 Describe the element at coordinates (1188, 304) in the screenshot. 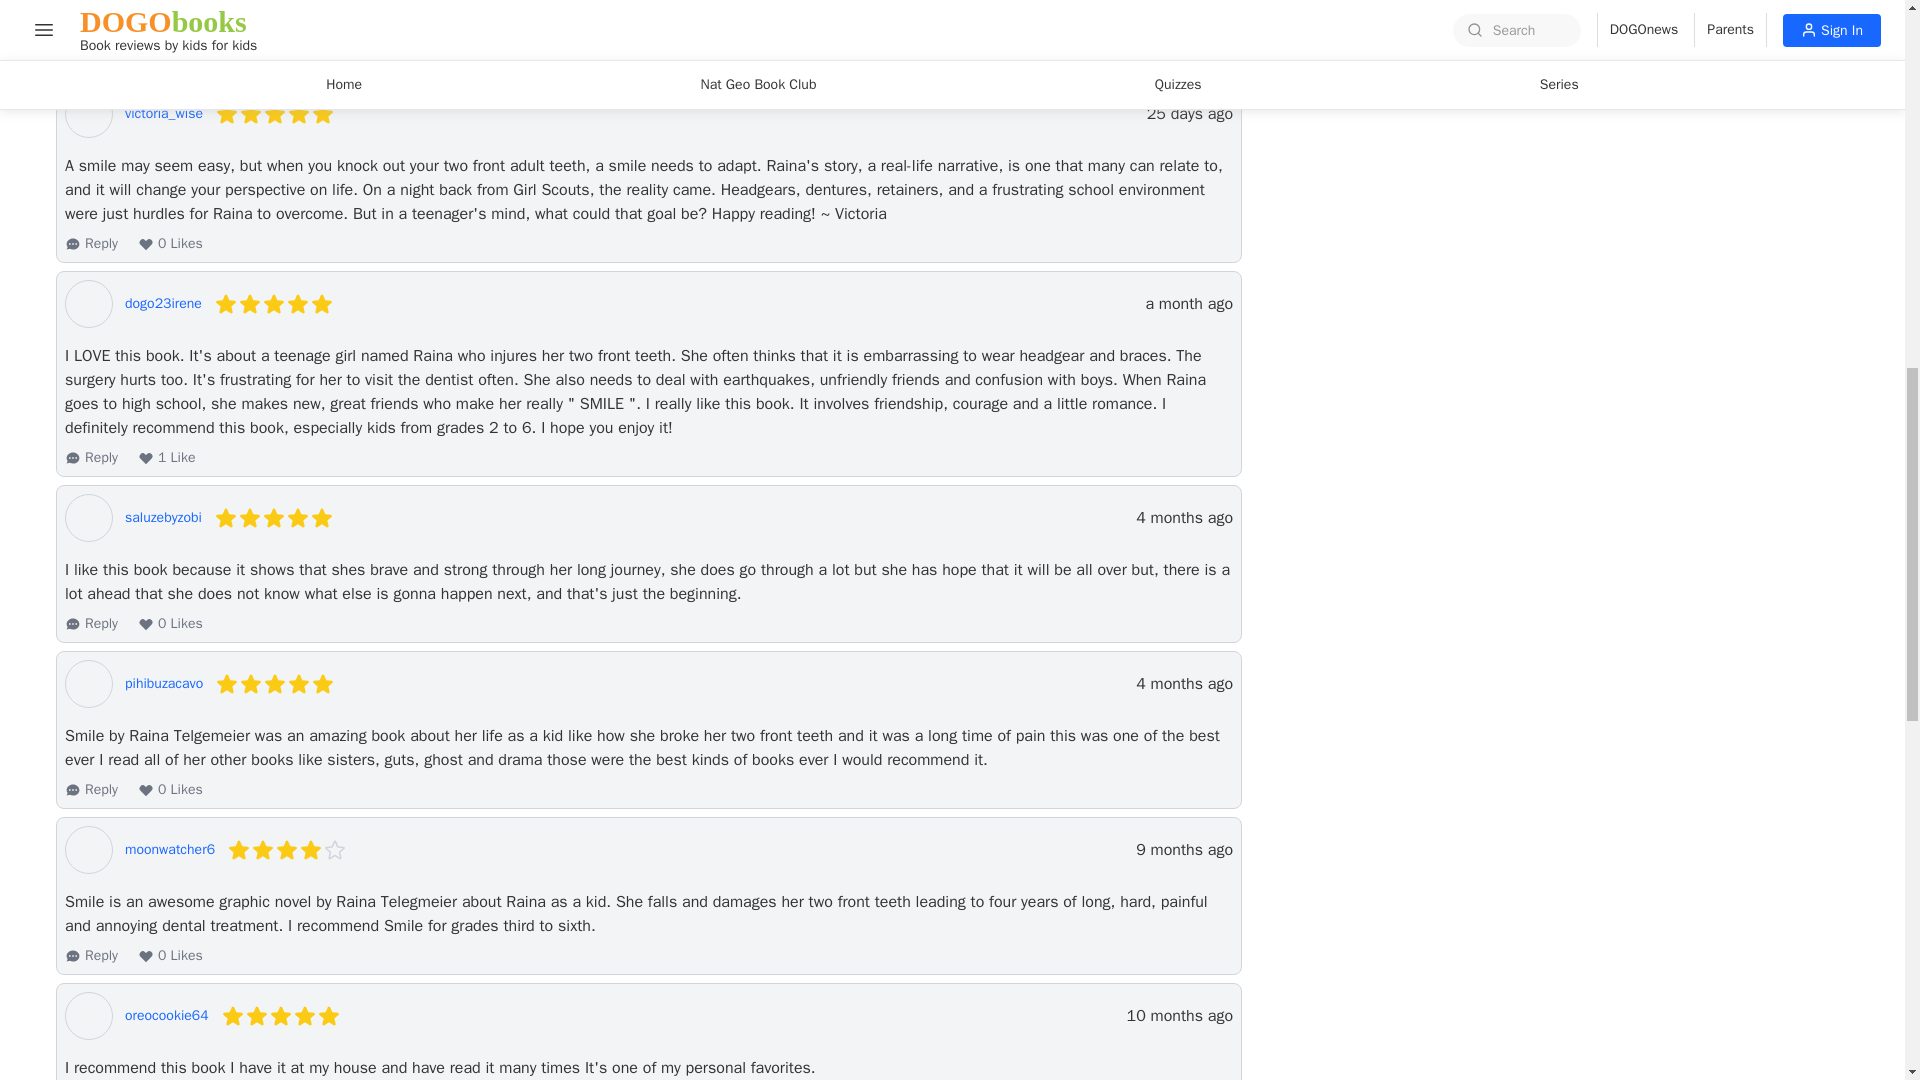

I see `July 21, 2024` at that location.